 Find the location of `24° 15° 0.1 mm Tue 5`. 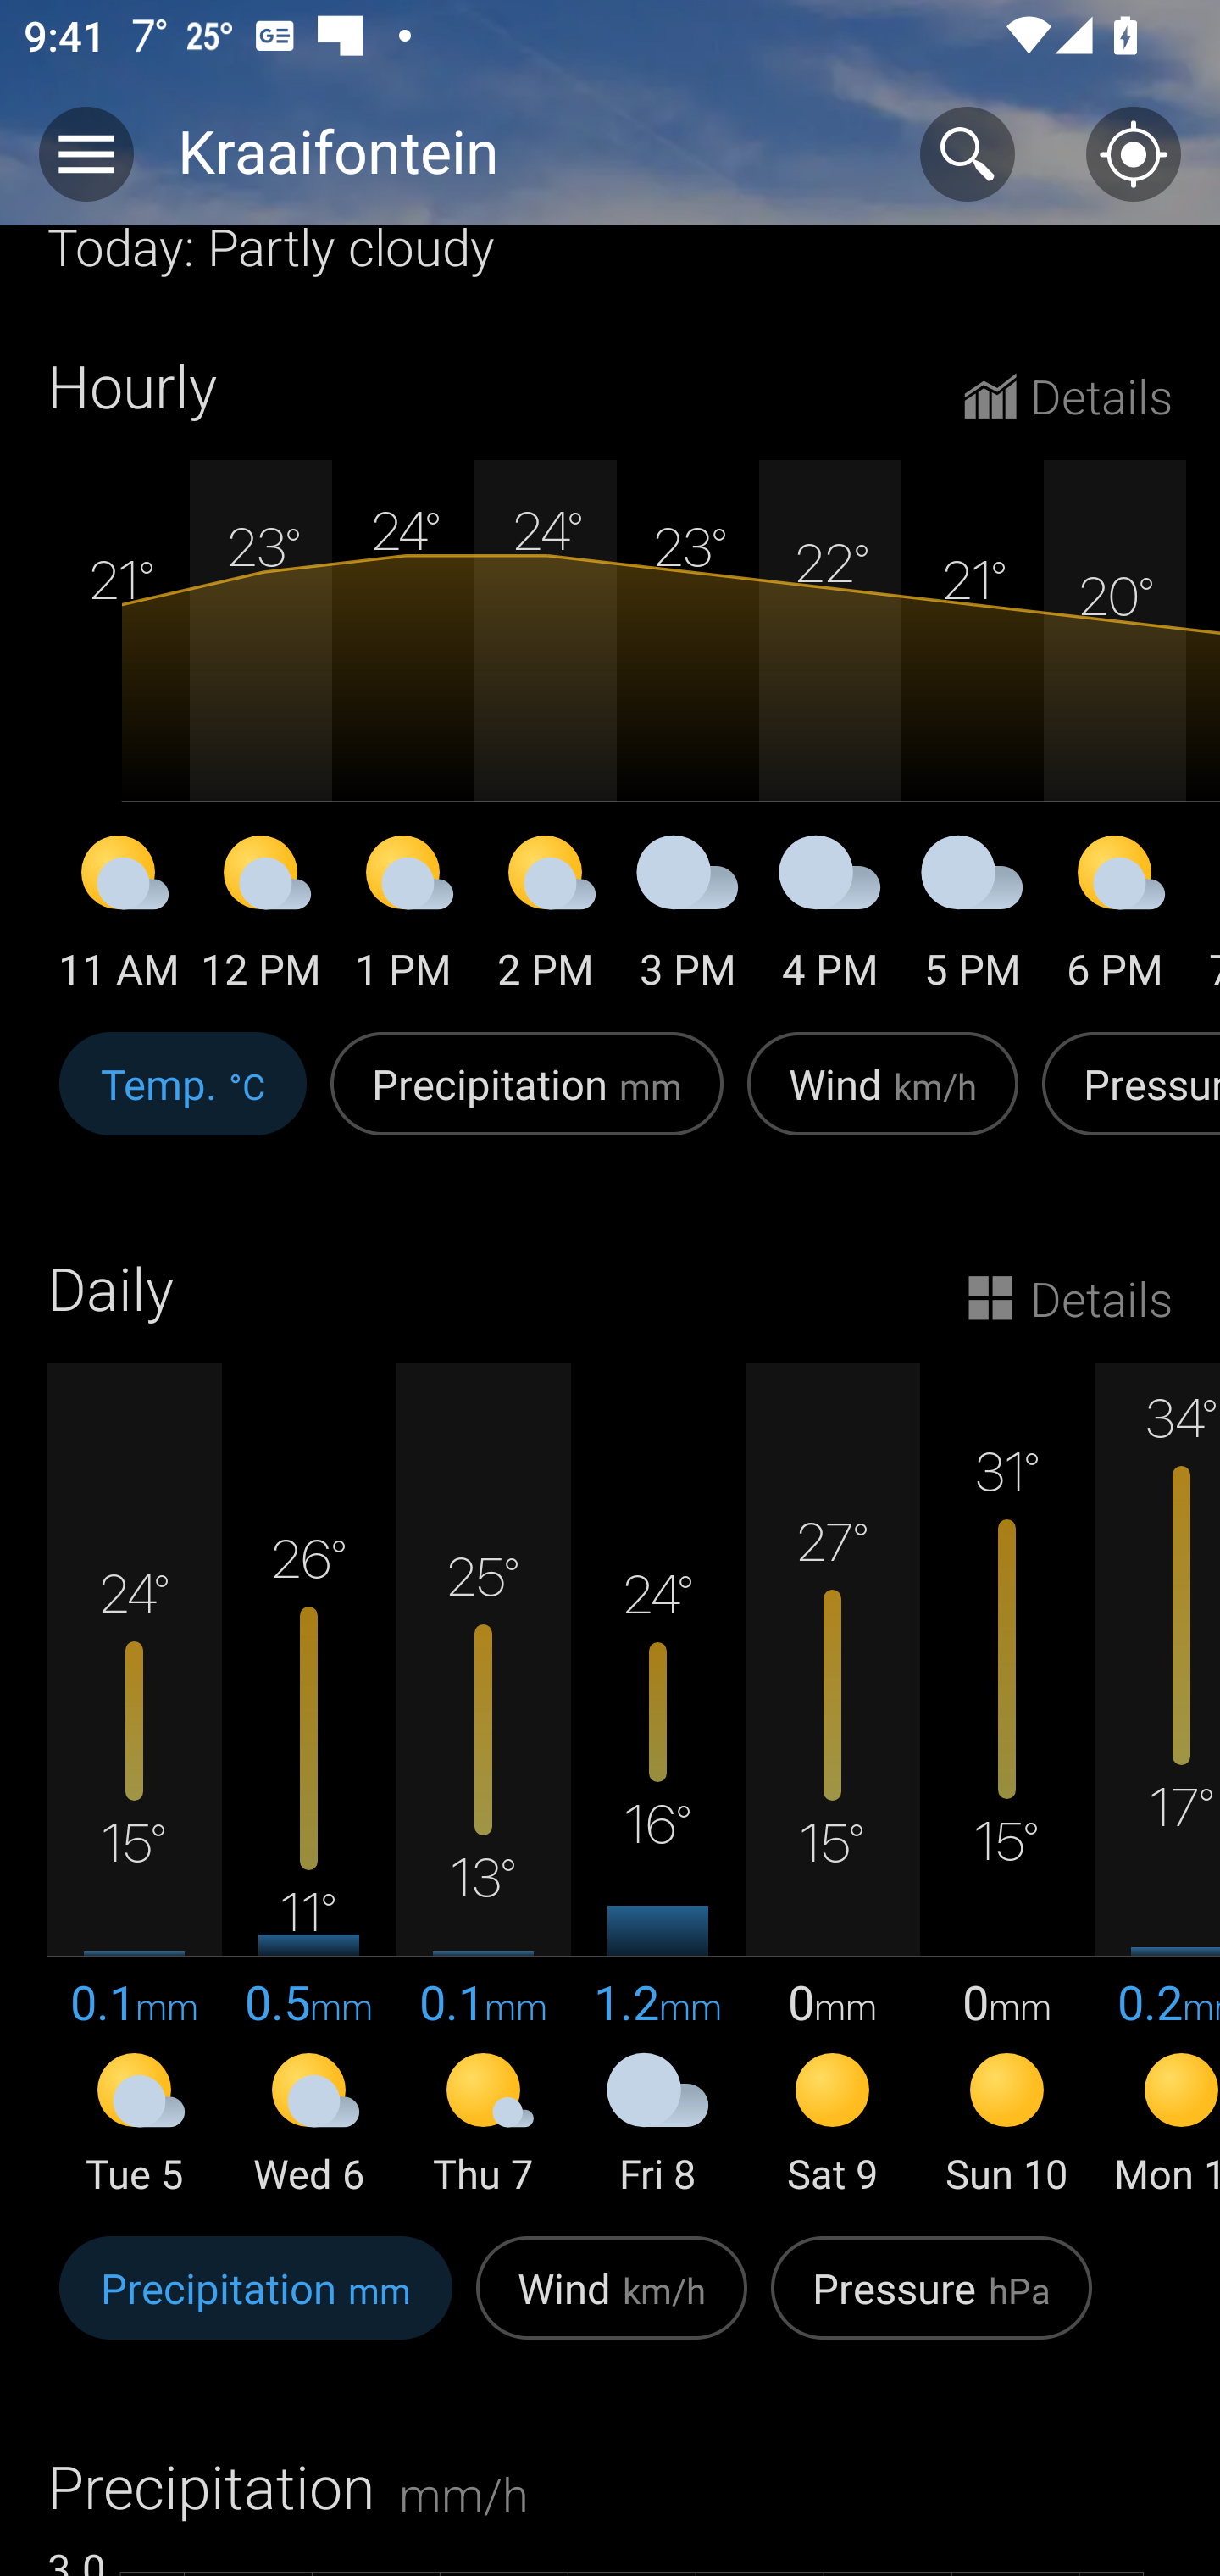

24° 15° 0.1 mm Tue 5 is located at coordinates (135, 1781).